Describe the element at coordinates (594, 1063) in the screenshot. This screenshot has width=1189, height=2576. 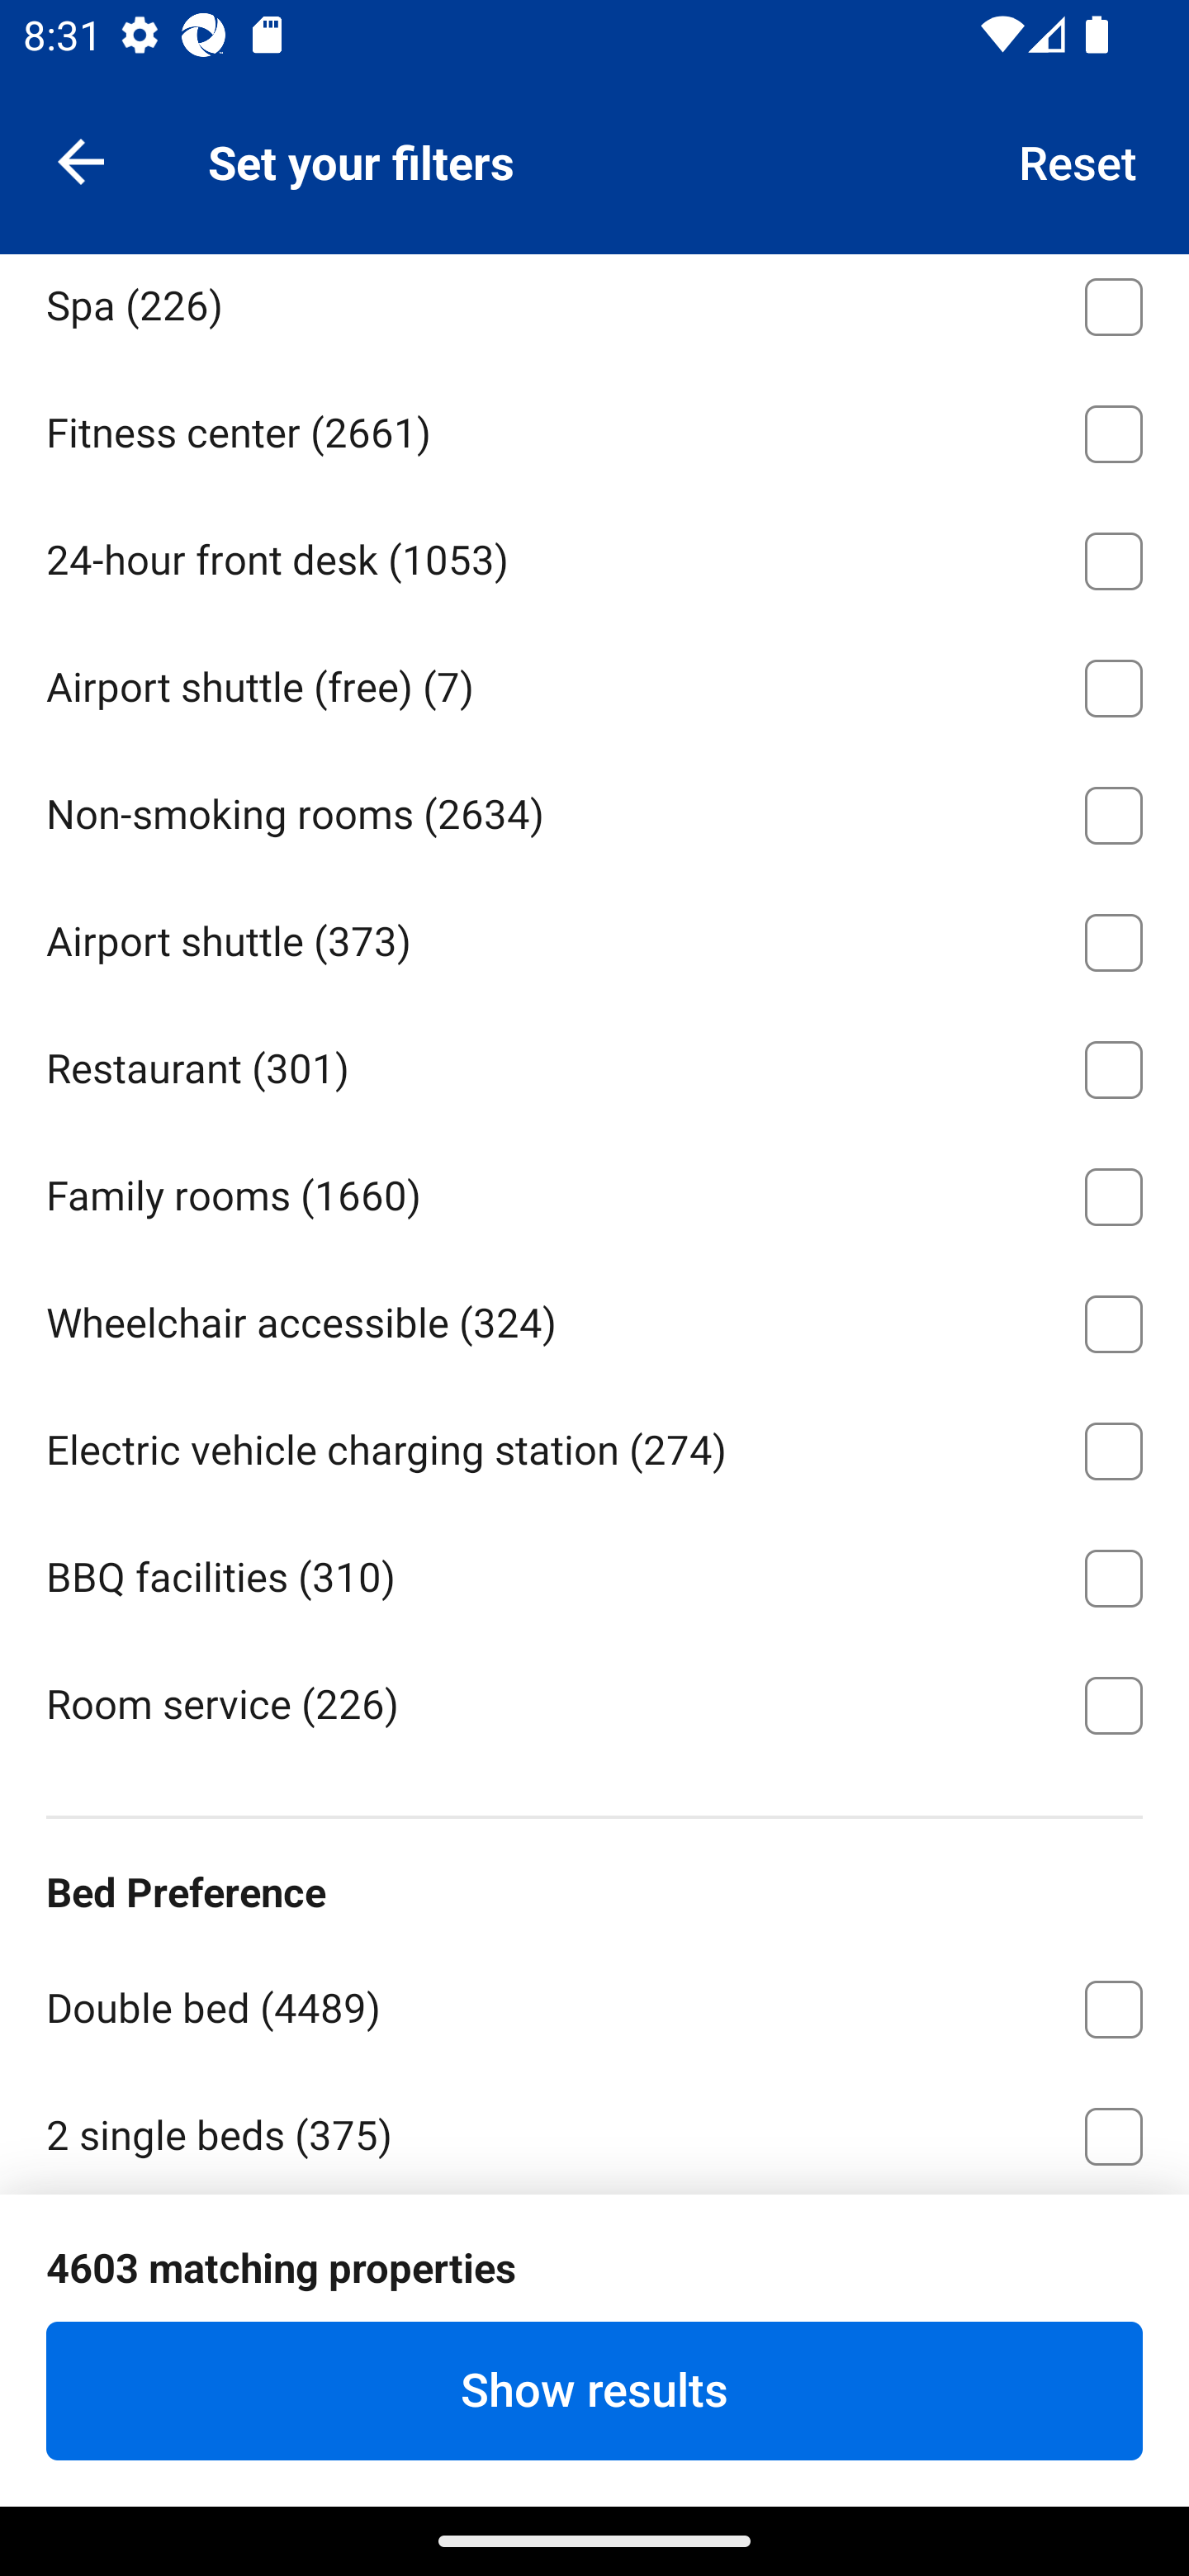
I see `Restaurant ⁦(301)` at that location.